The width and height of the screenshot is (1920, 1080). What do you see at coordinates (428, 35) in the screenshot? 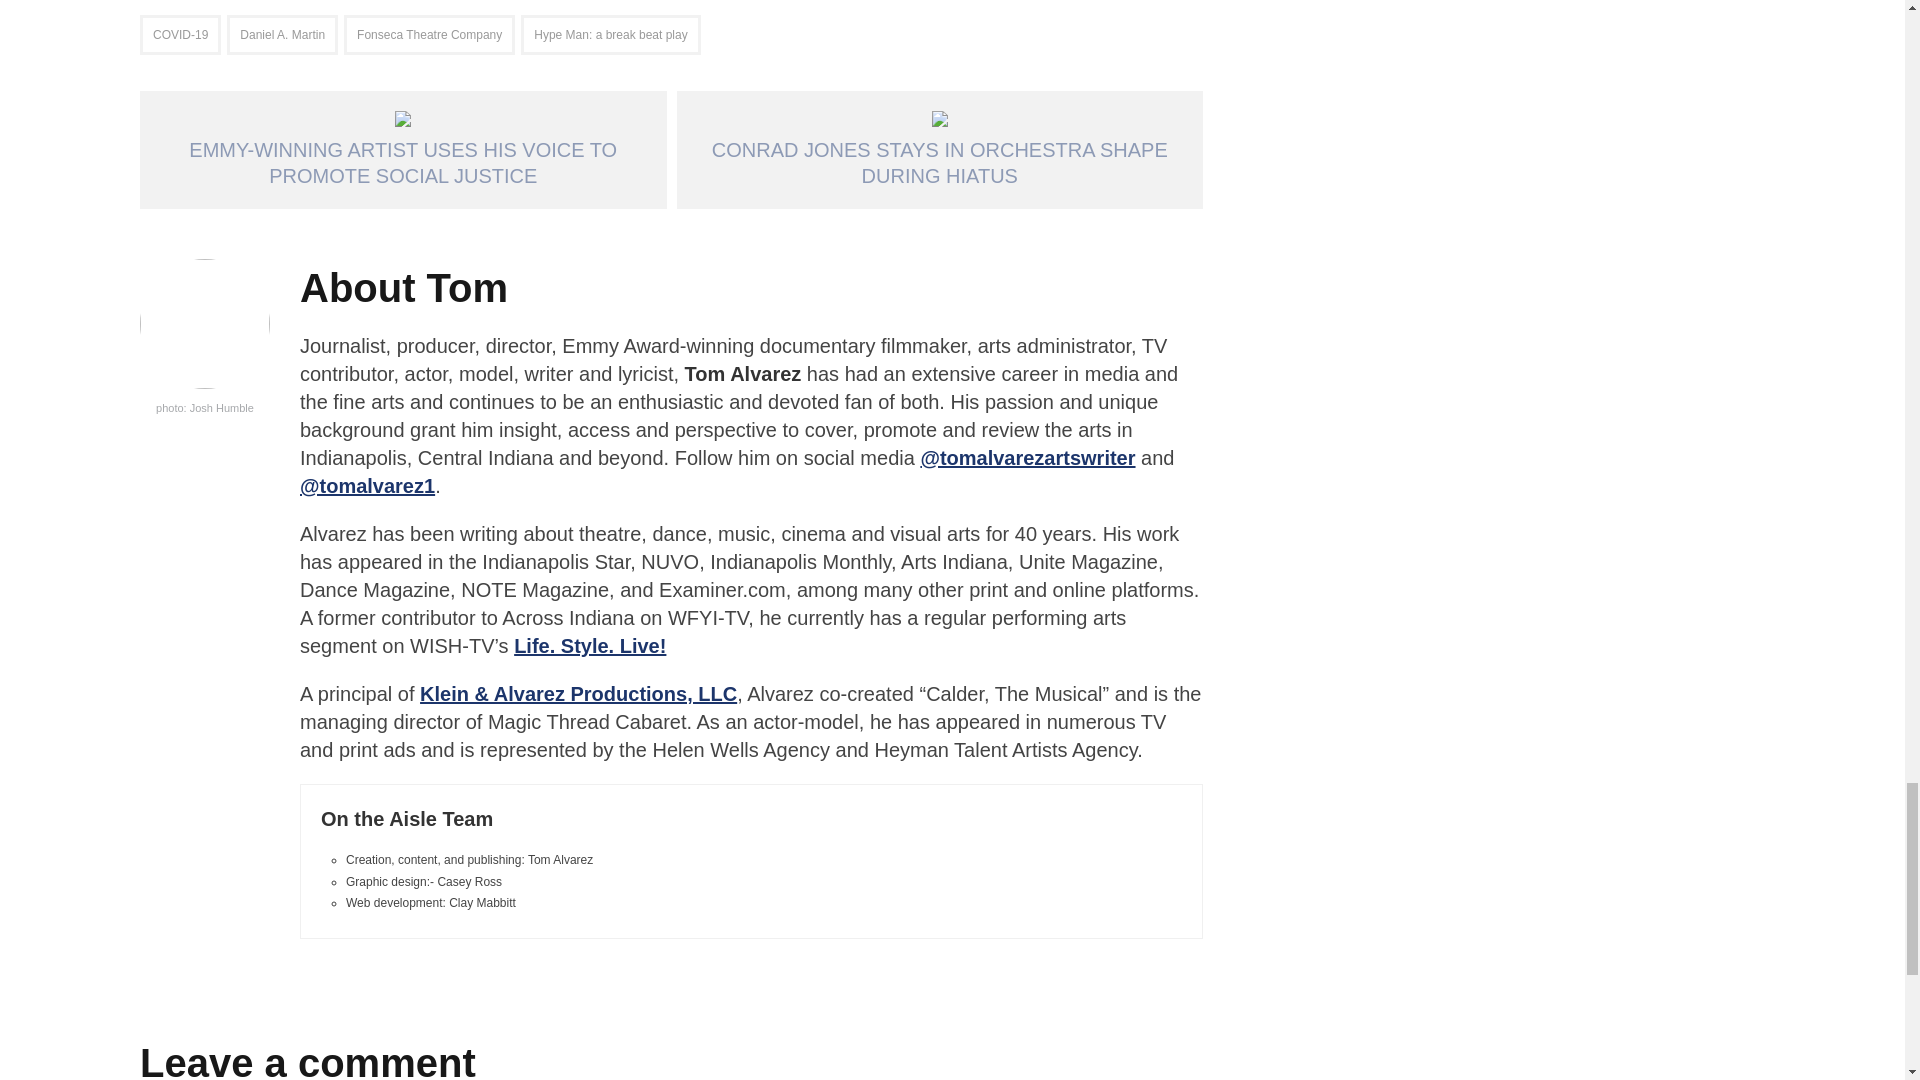
I see `Fonseca Theatre Company` at bounding box center [428, 35].